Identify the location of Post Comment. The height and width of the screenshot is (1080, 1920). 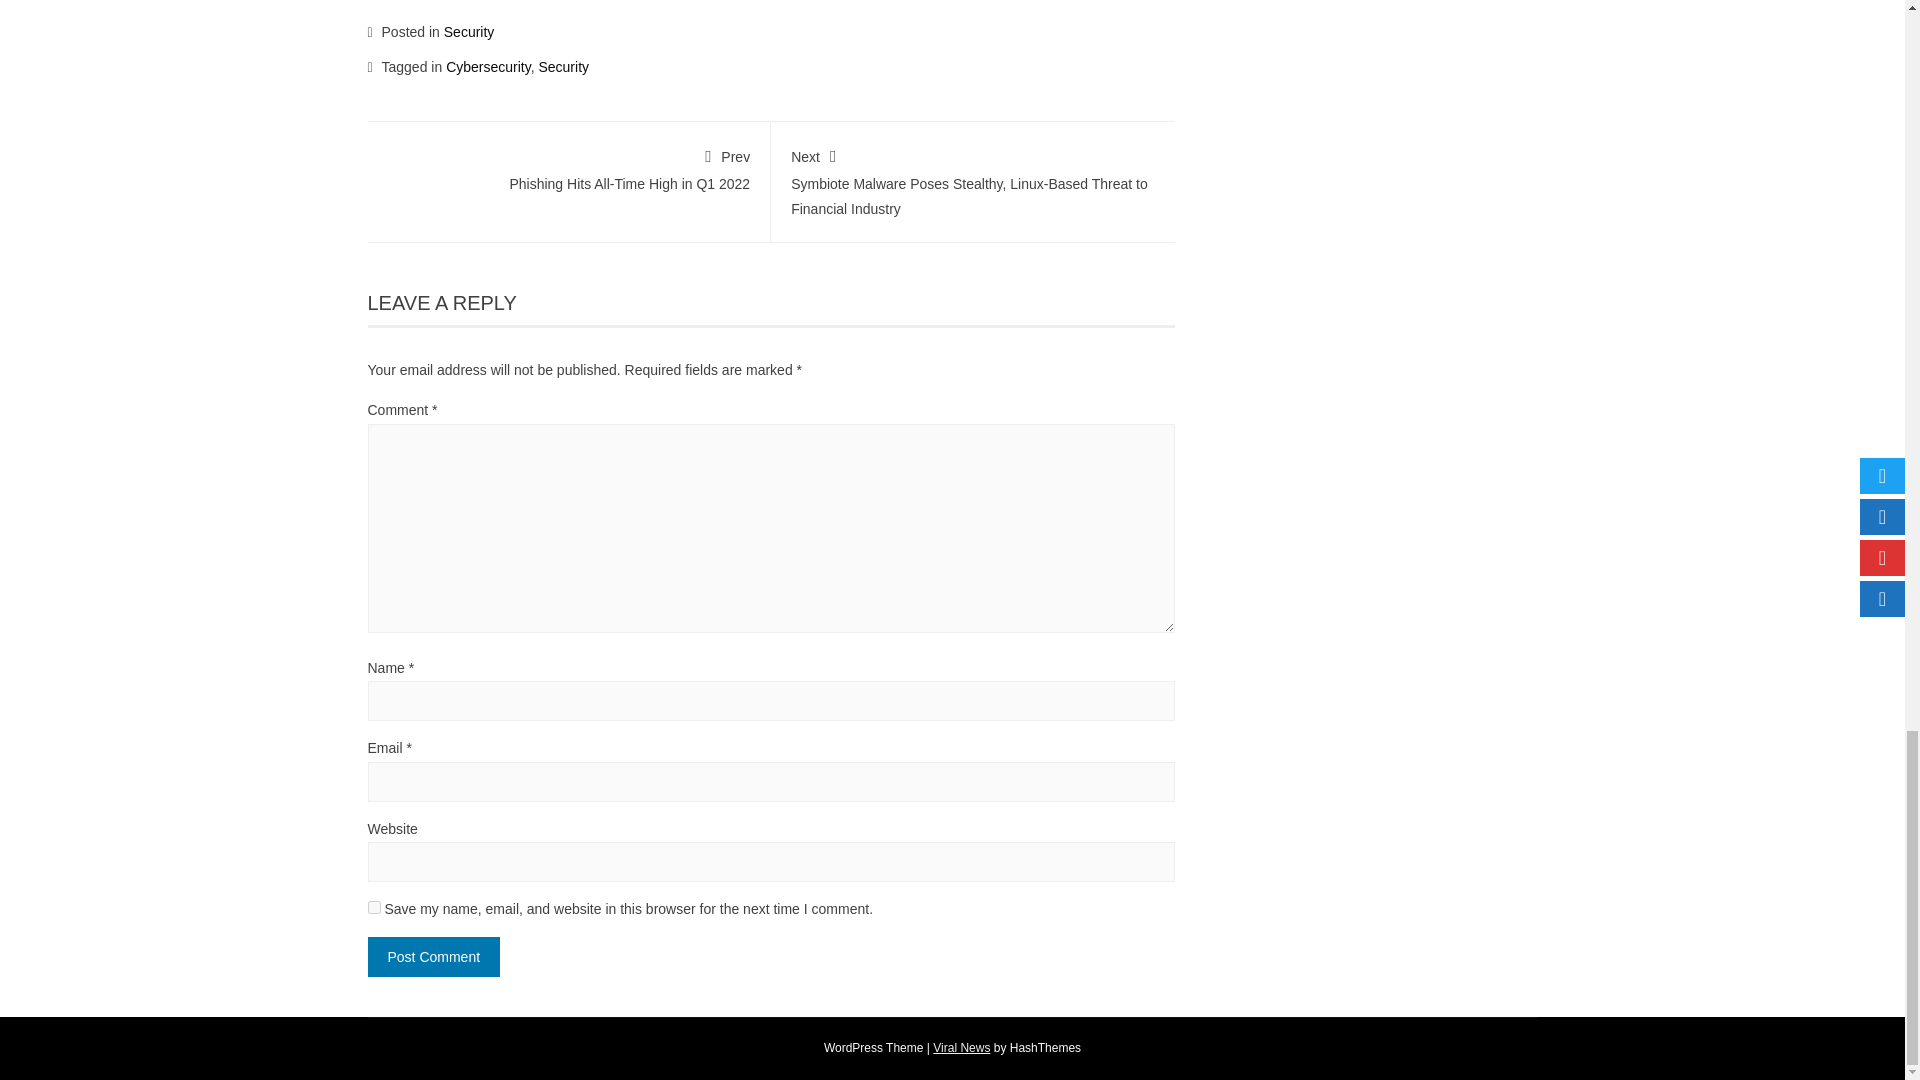
(434, 957).